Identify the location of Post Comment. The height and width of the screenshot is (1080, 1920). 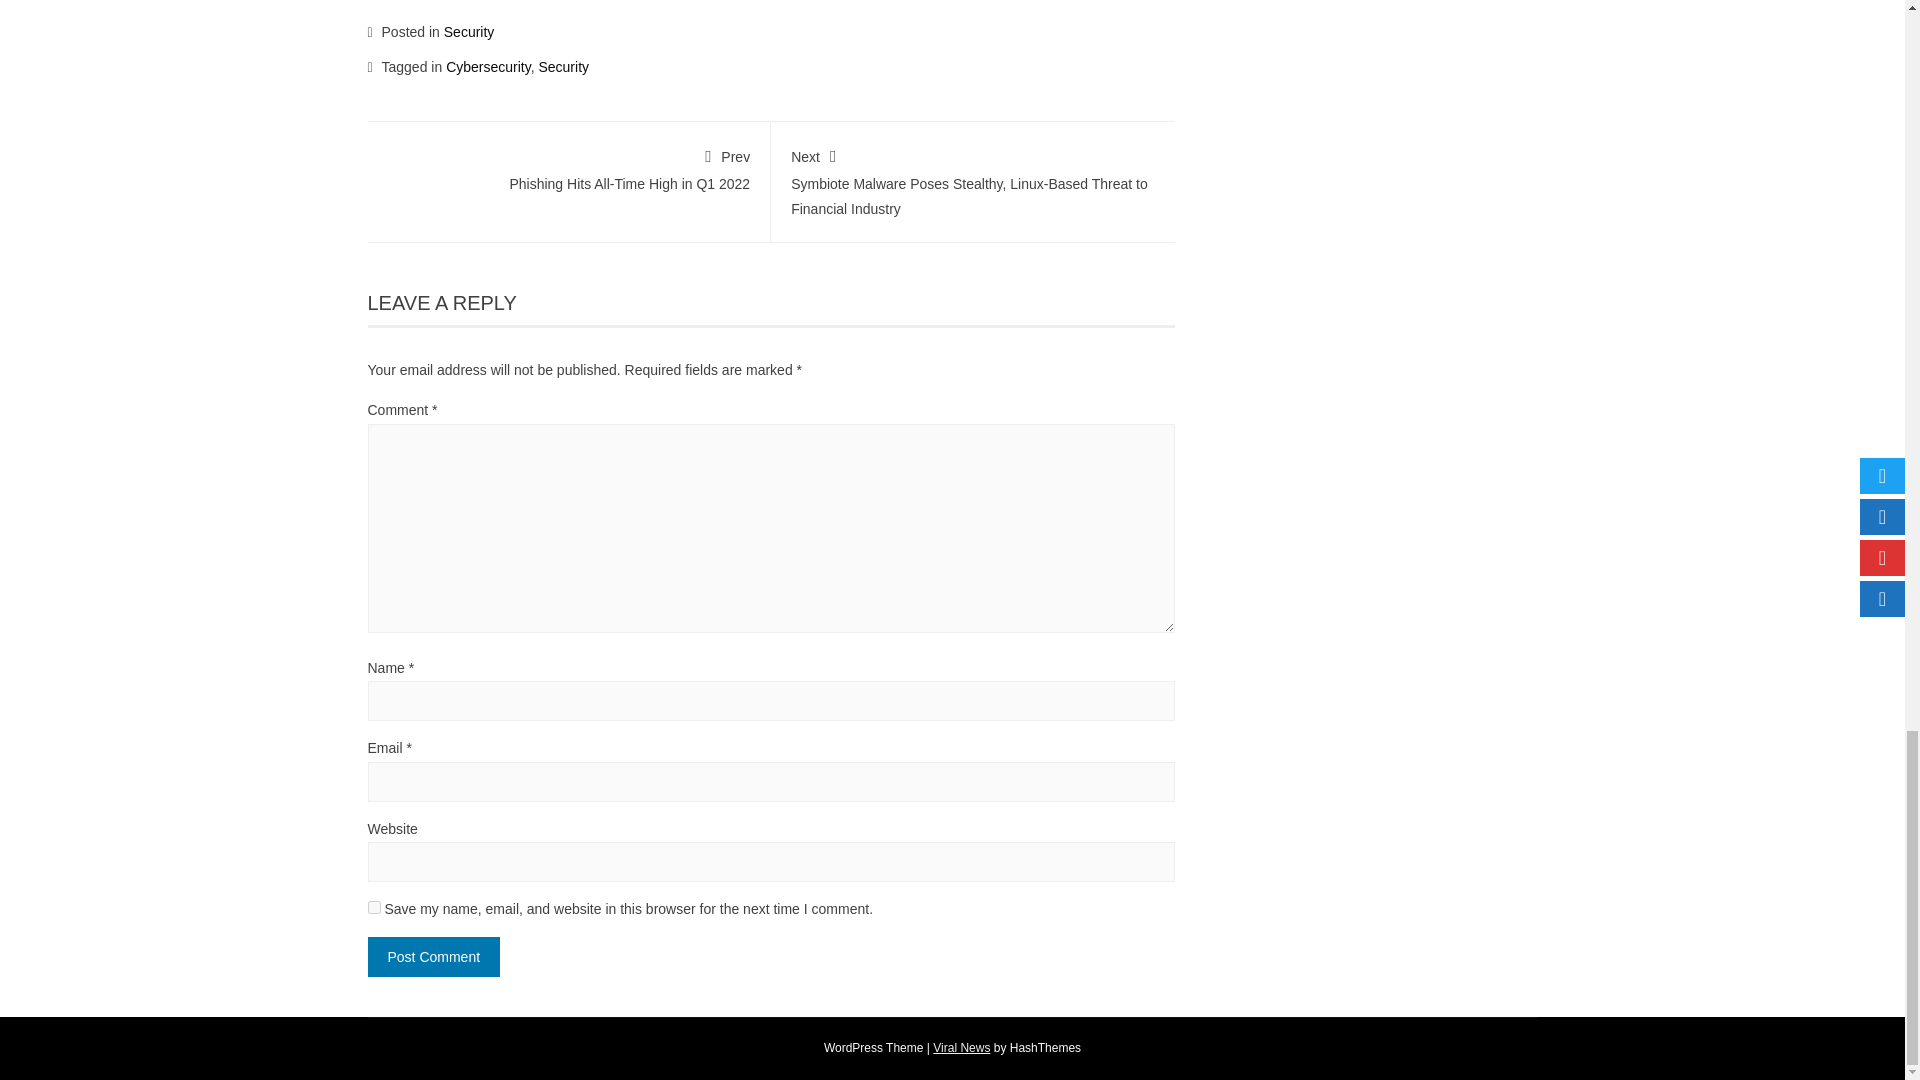
(434, 957).